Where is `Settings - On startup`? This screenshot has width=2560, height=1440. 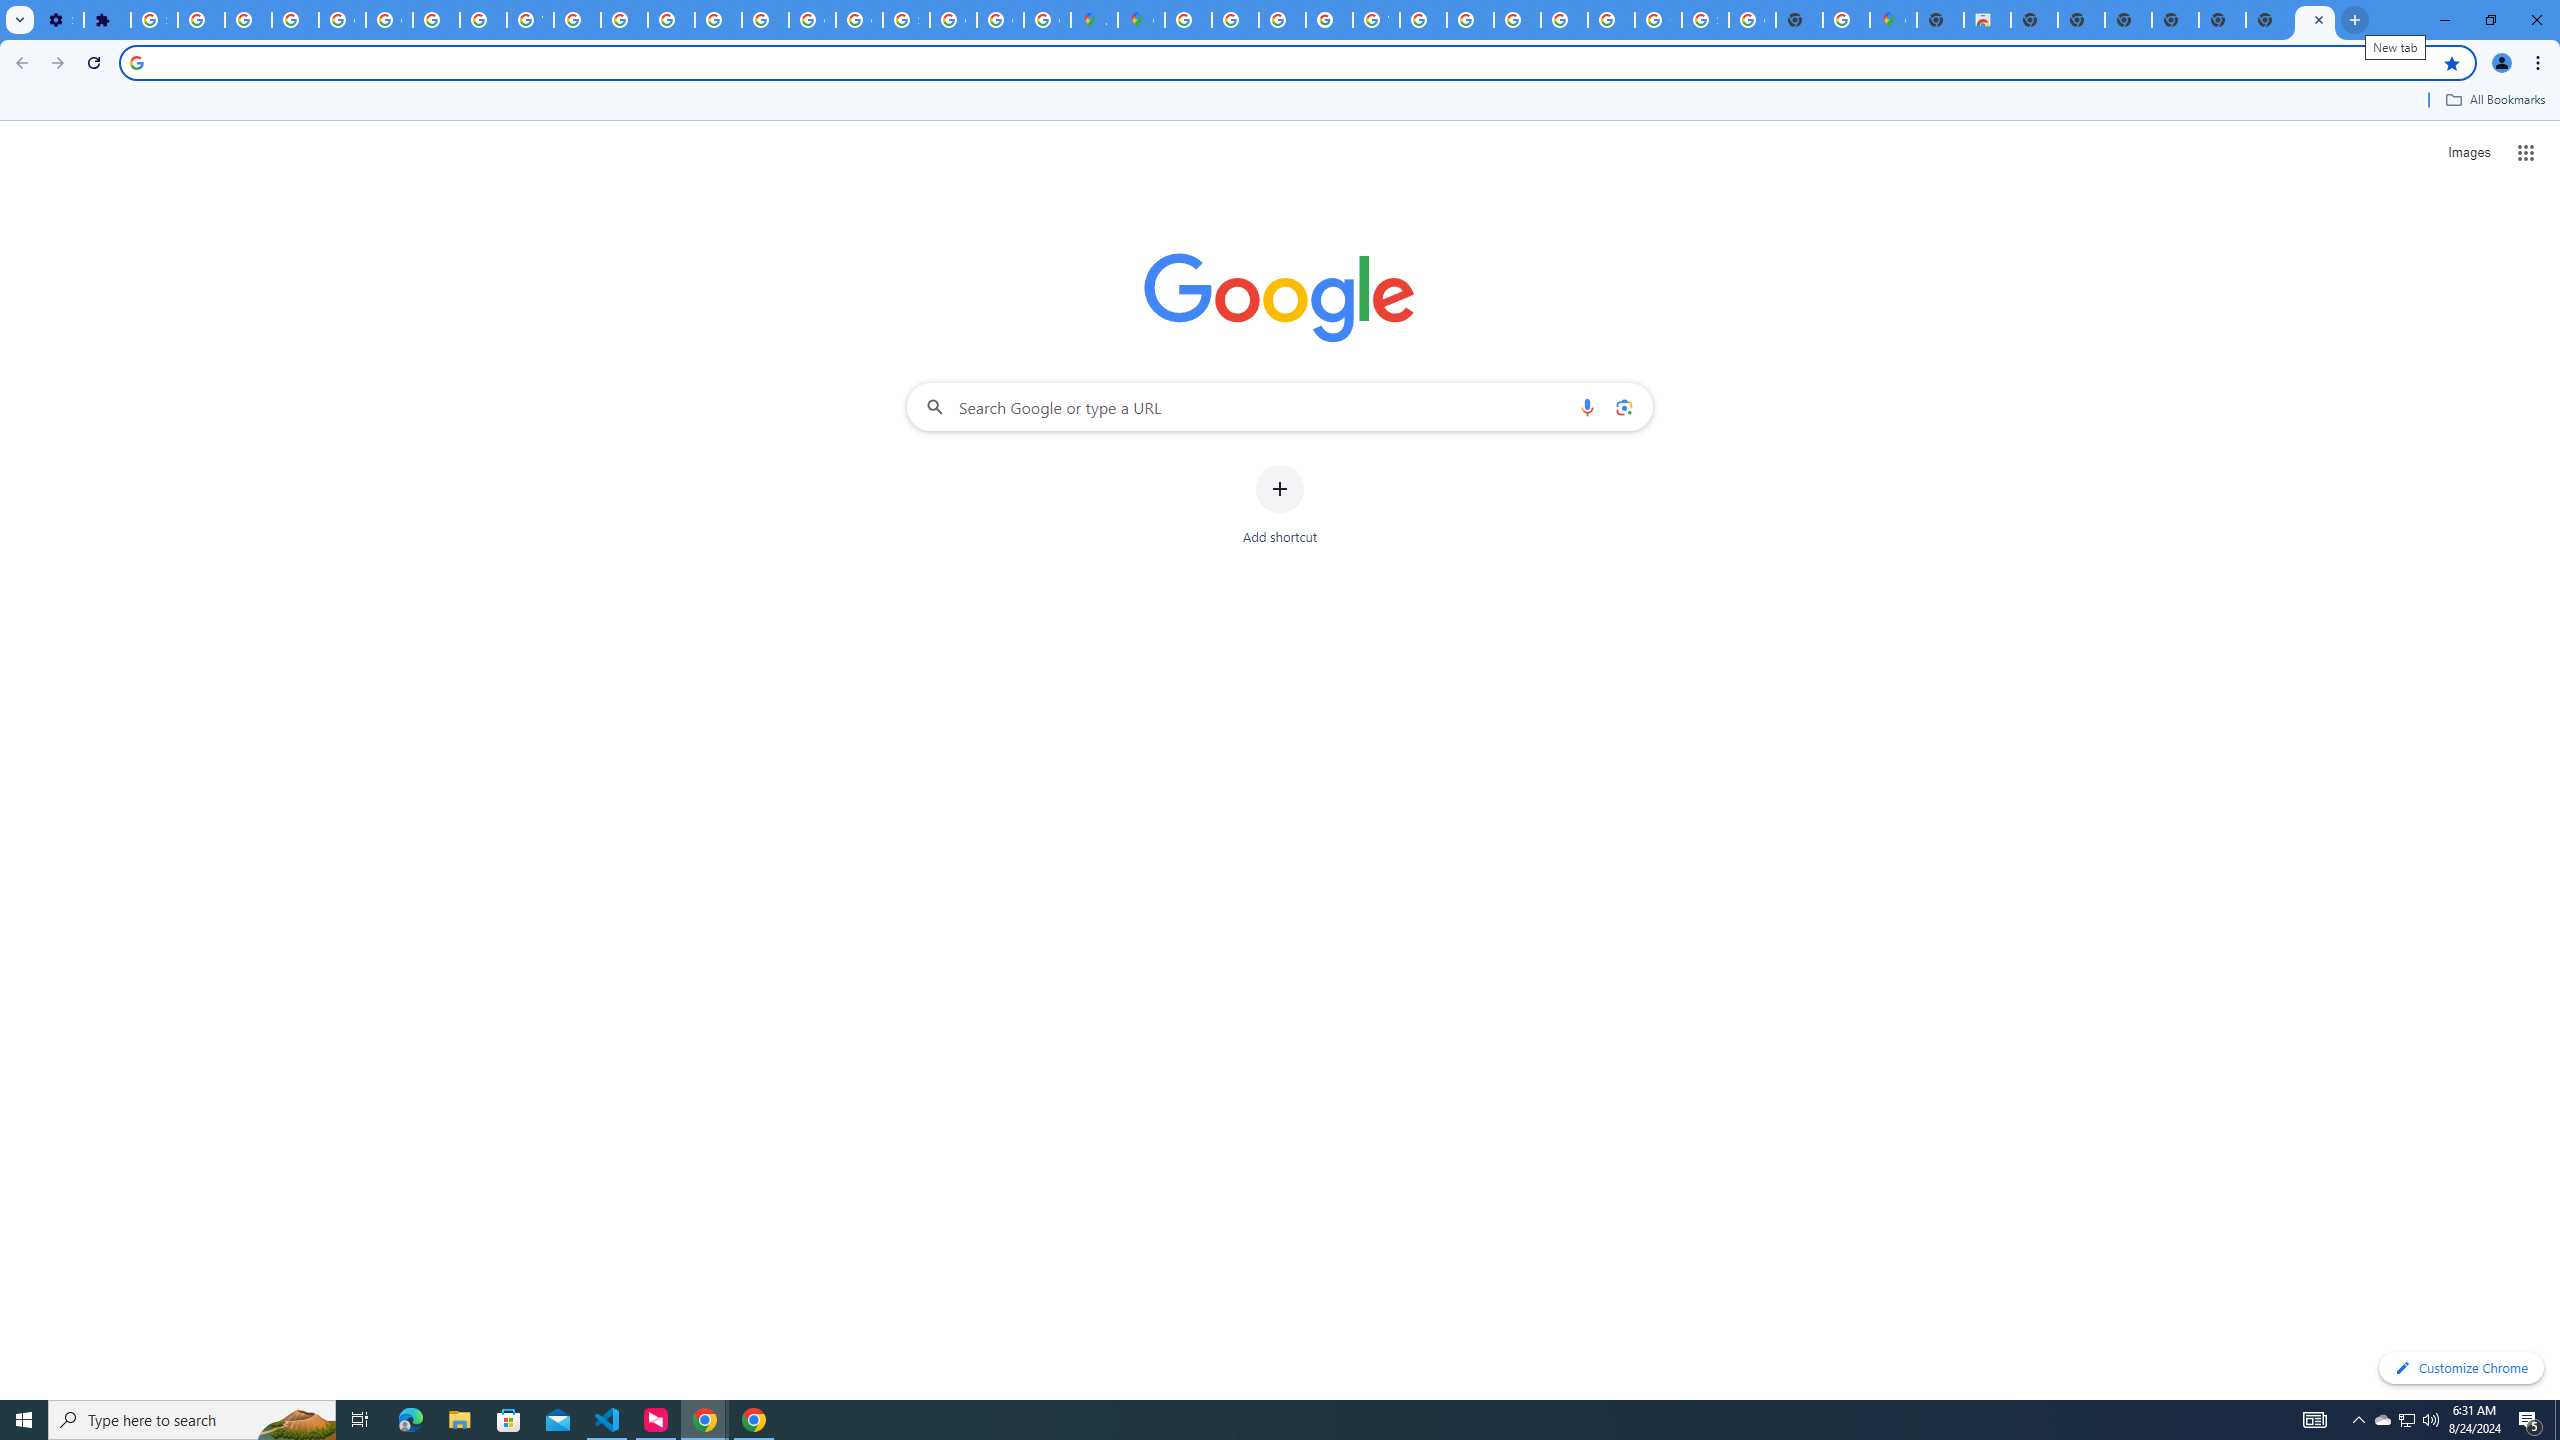
Settings - On startup is located at coordinates (60, 20).